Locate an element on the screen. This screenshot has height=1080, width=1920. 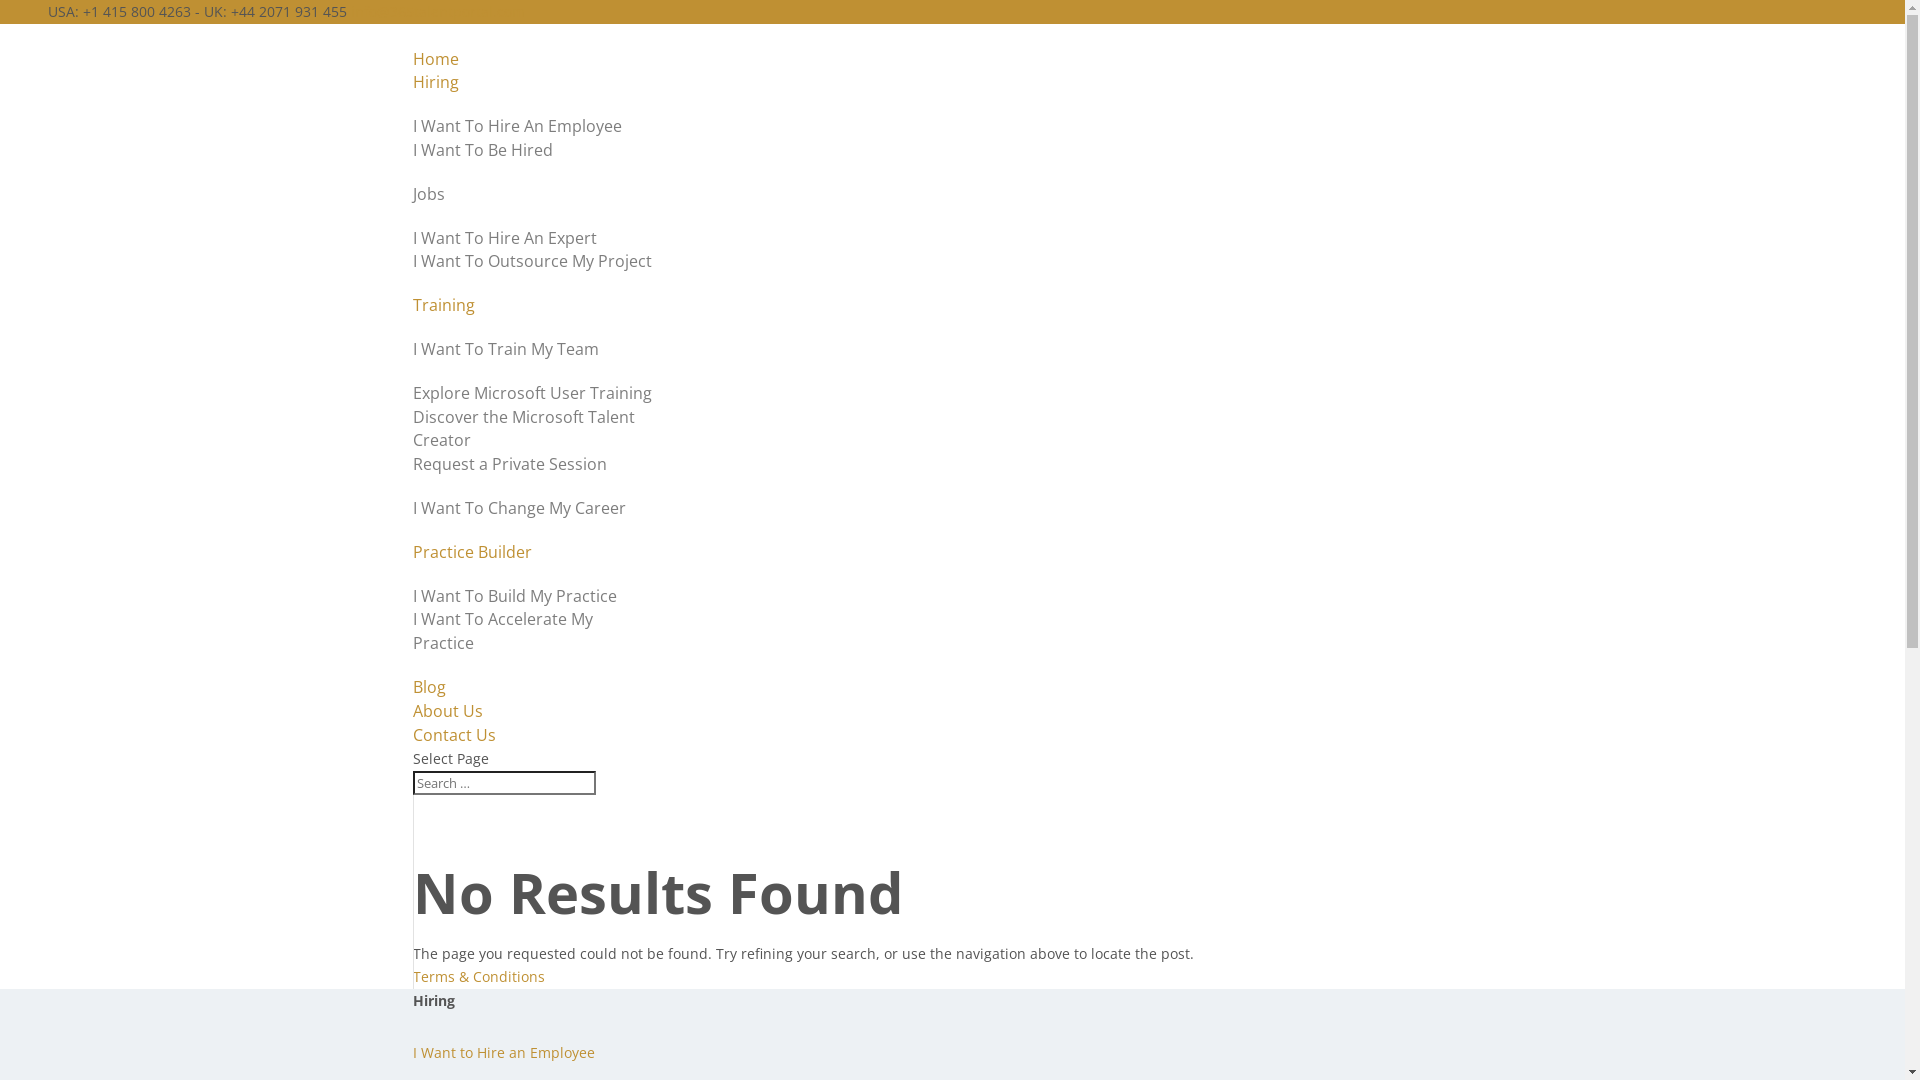
Home is located at coordinates (435, 59).